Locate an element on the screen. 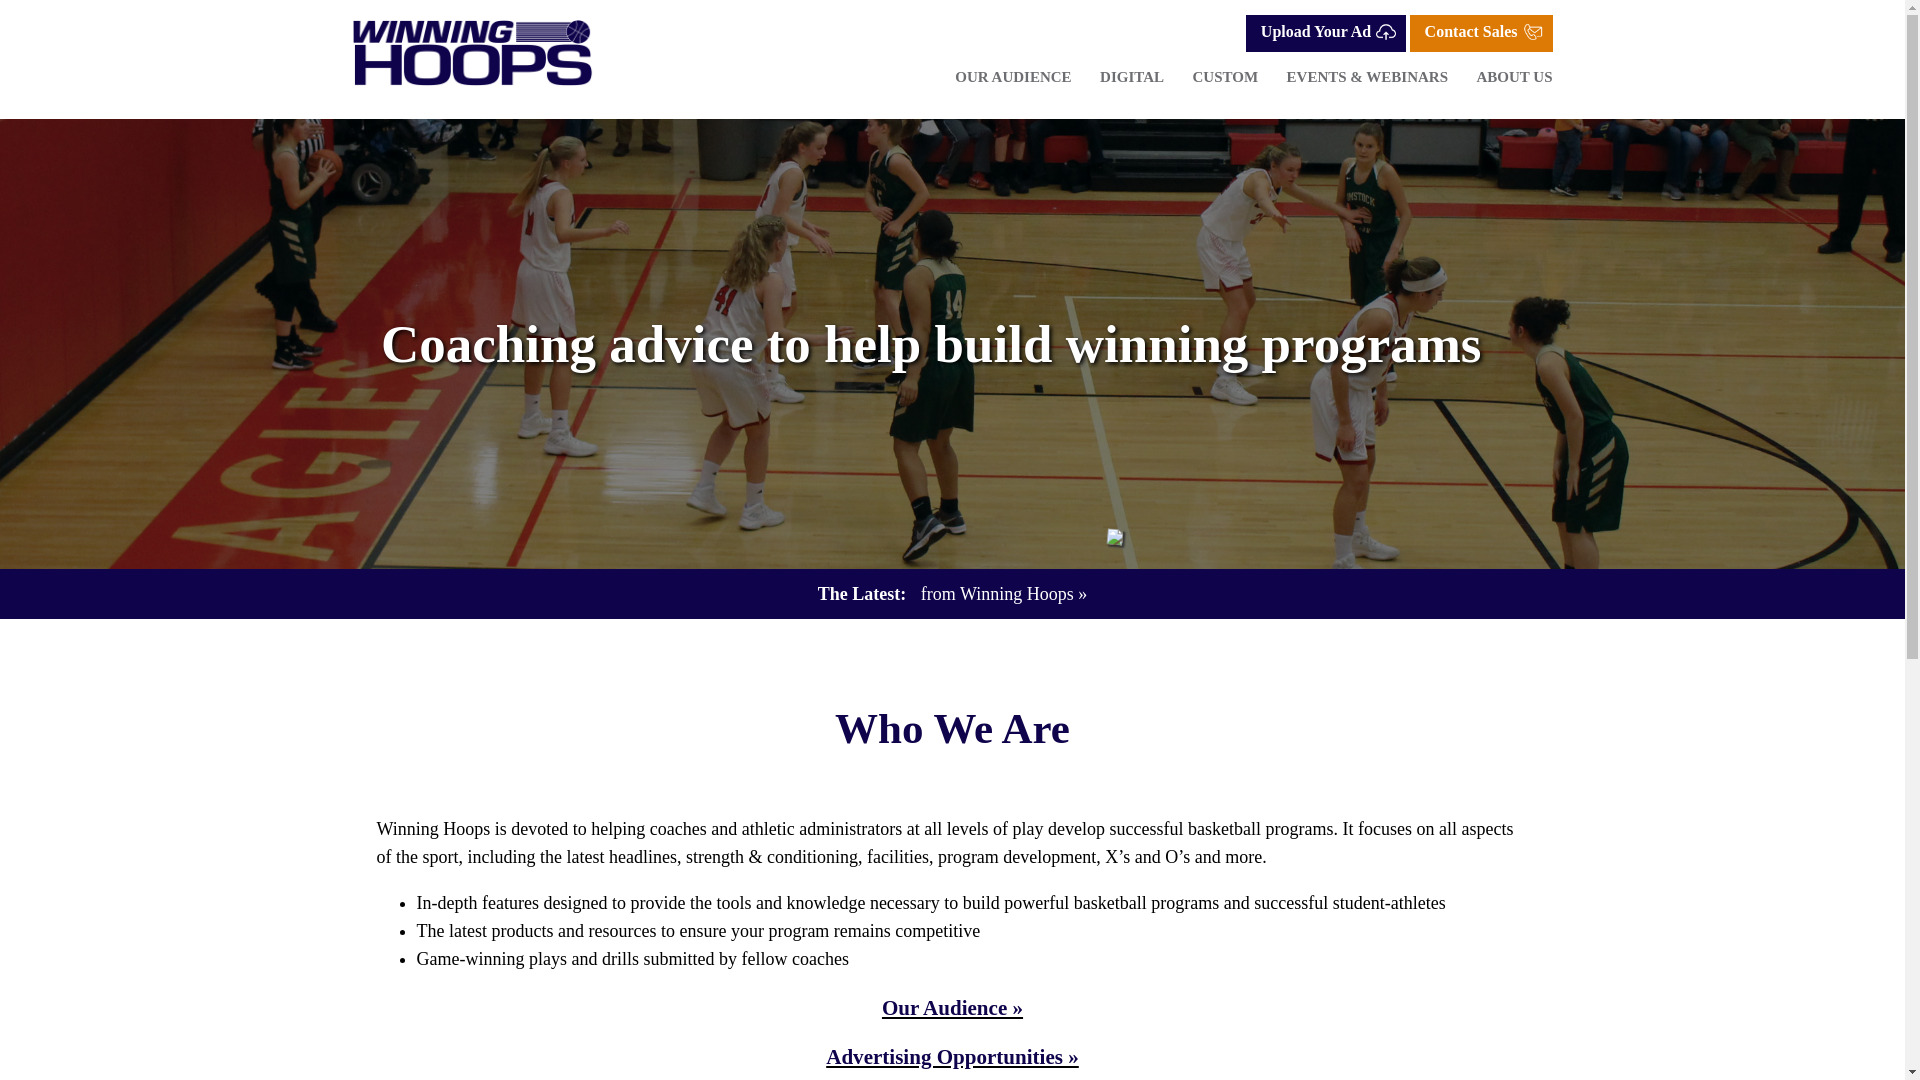  OUR AUDIENCE is located at coordinates (1012, 77).